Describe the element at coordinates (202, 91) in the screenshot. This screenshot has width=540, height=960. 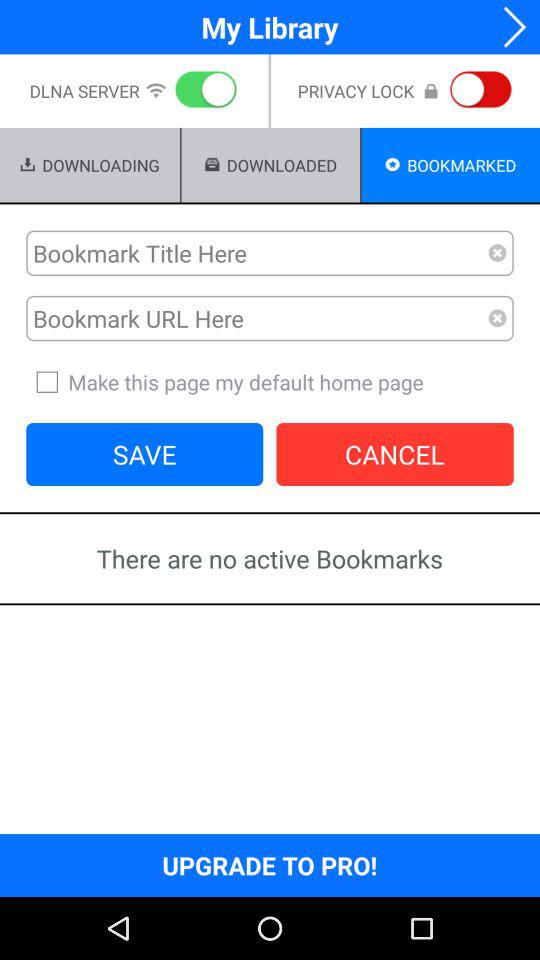
I see `go to on` at that location.